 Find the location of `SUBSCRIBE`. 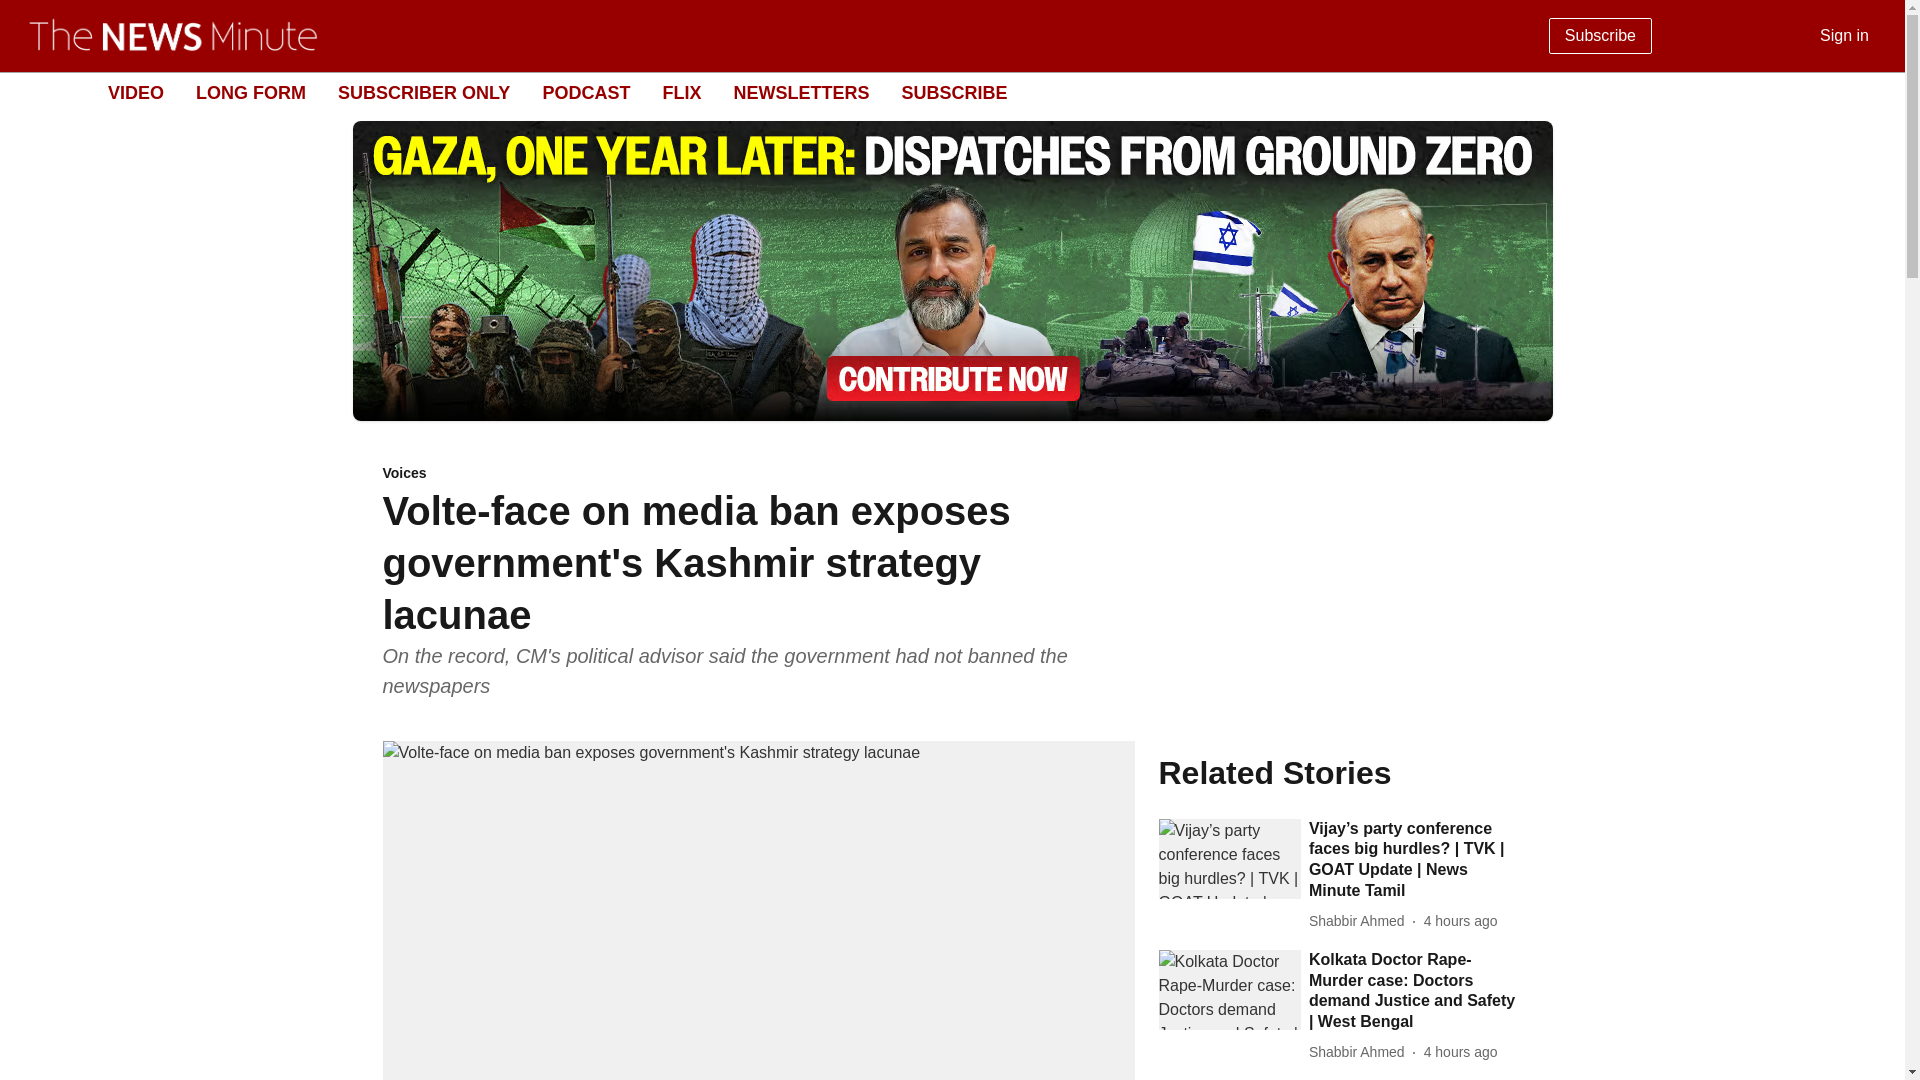

SUBSCRIBE is located at coordinates (953, 92).